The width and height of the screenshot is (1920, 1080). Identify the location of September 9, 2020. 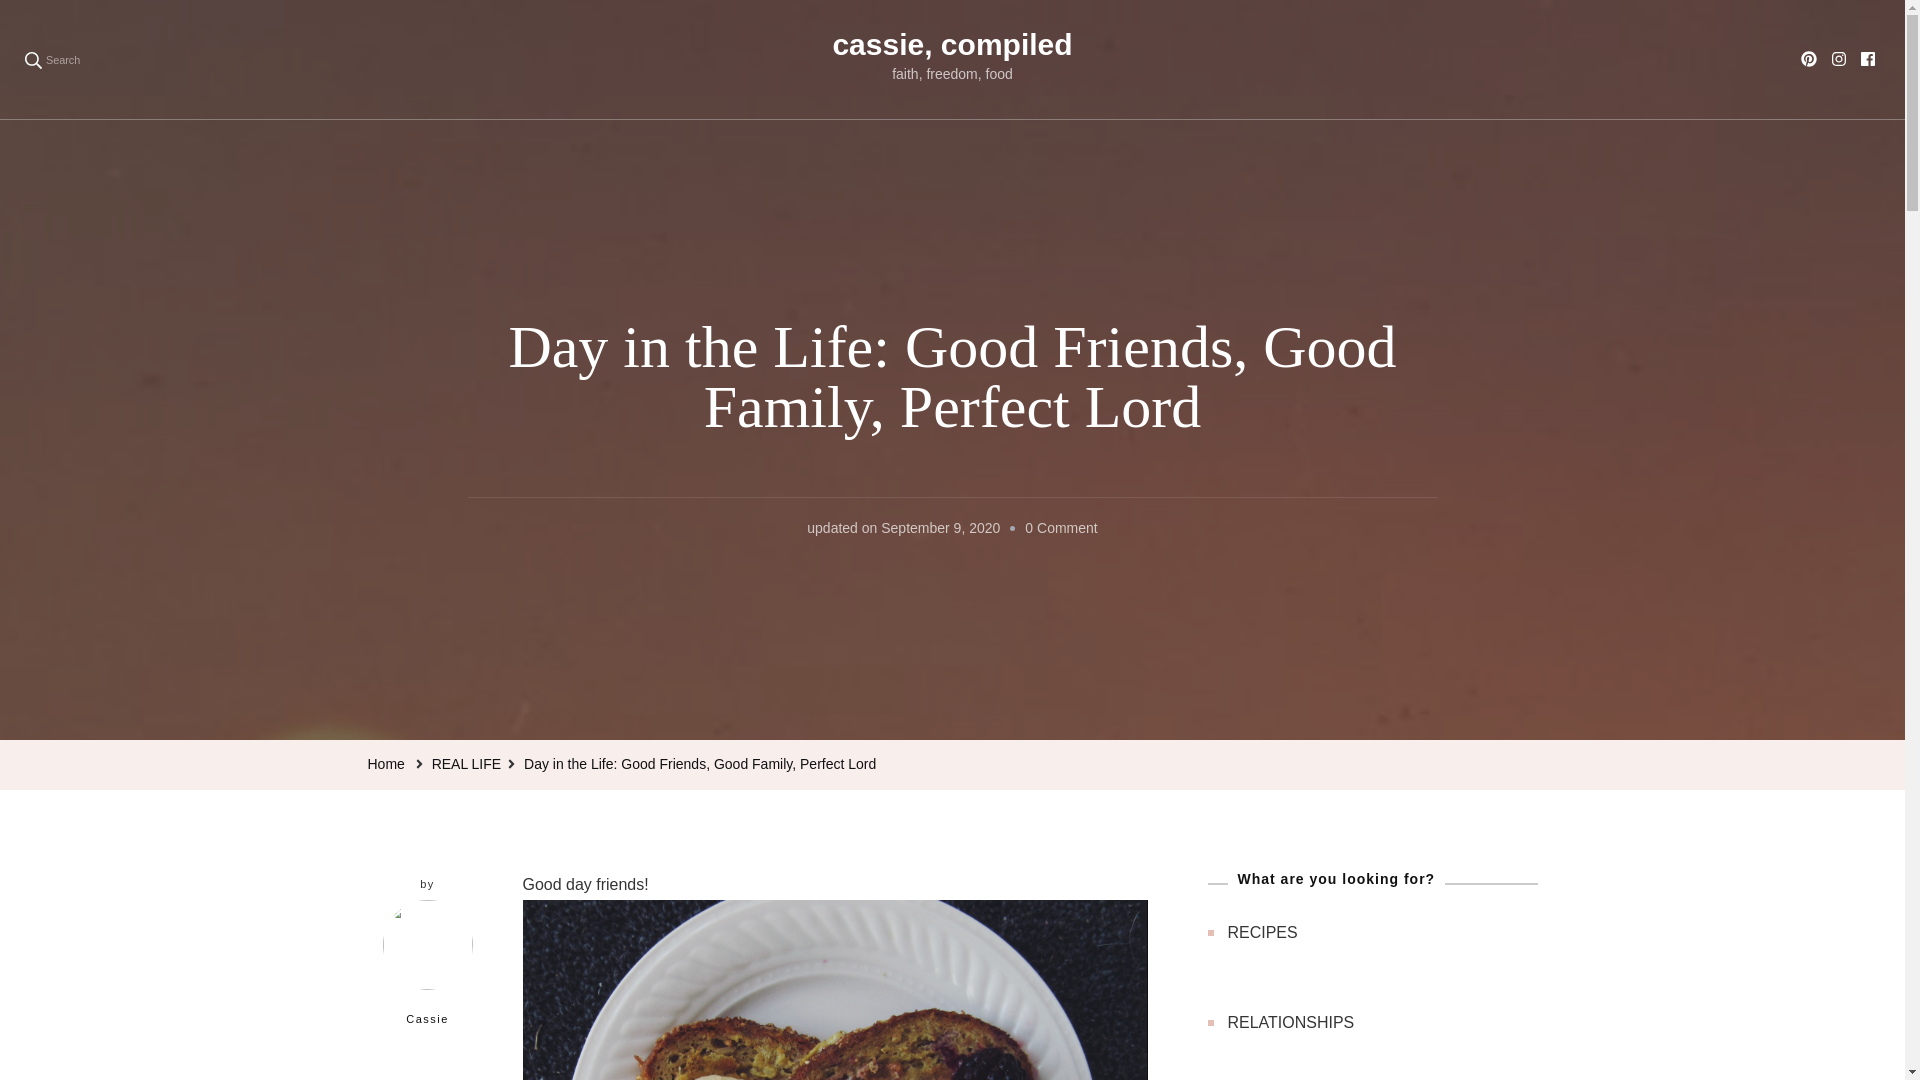
(940, 529).